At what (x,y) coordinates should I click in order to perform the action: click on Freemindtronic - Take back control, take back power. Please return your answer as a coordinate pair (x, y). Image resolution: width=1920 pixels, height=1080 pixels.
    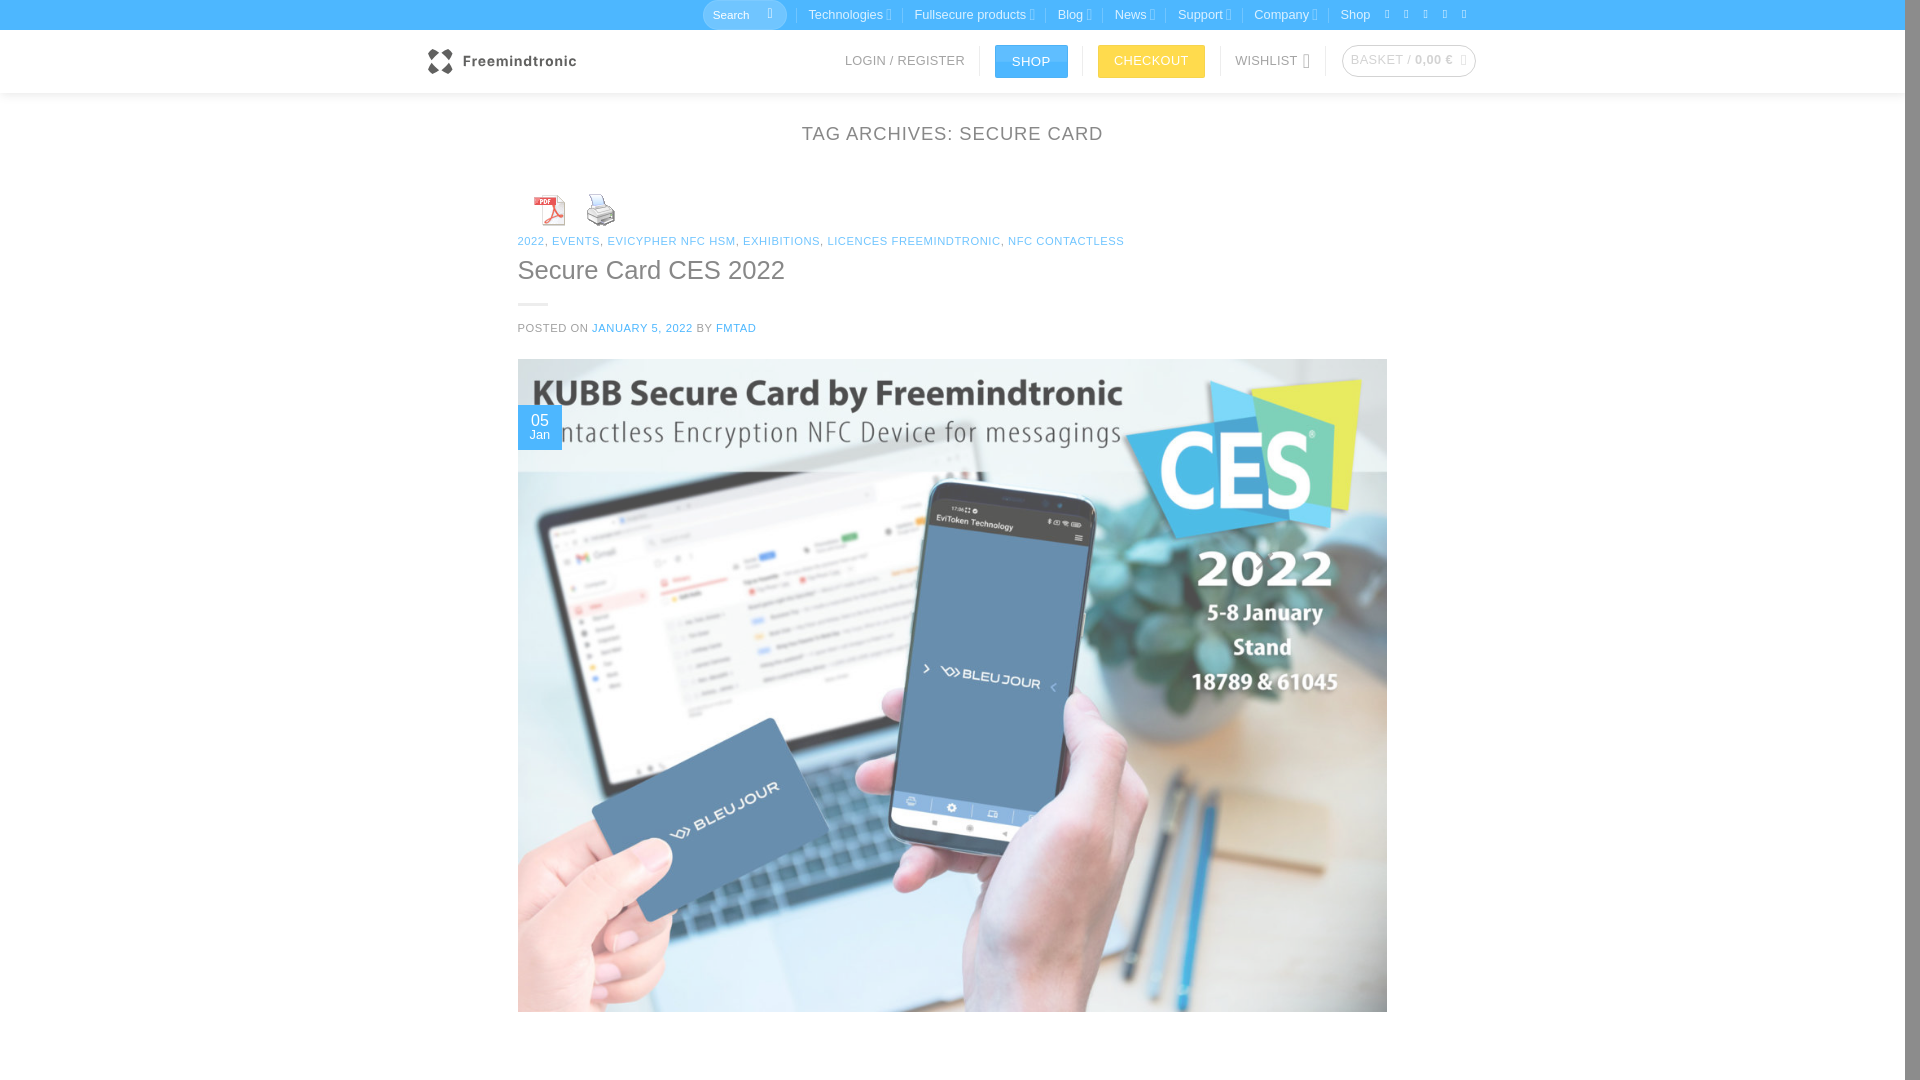
    Looking at the image, I should click on (502, 60).